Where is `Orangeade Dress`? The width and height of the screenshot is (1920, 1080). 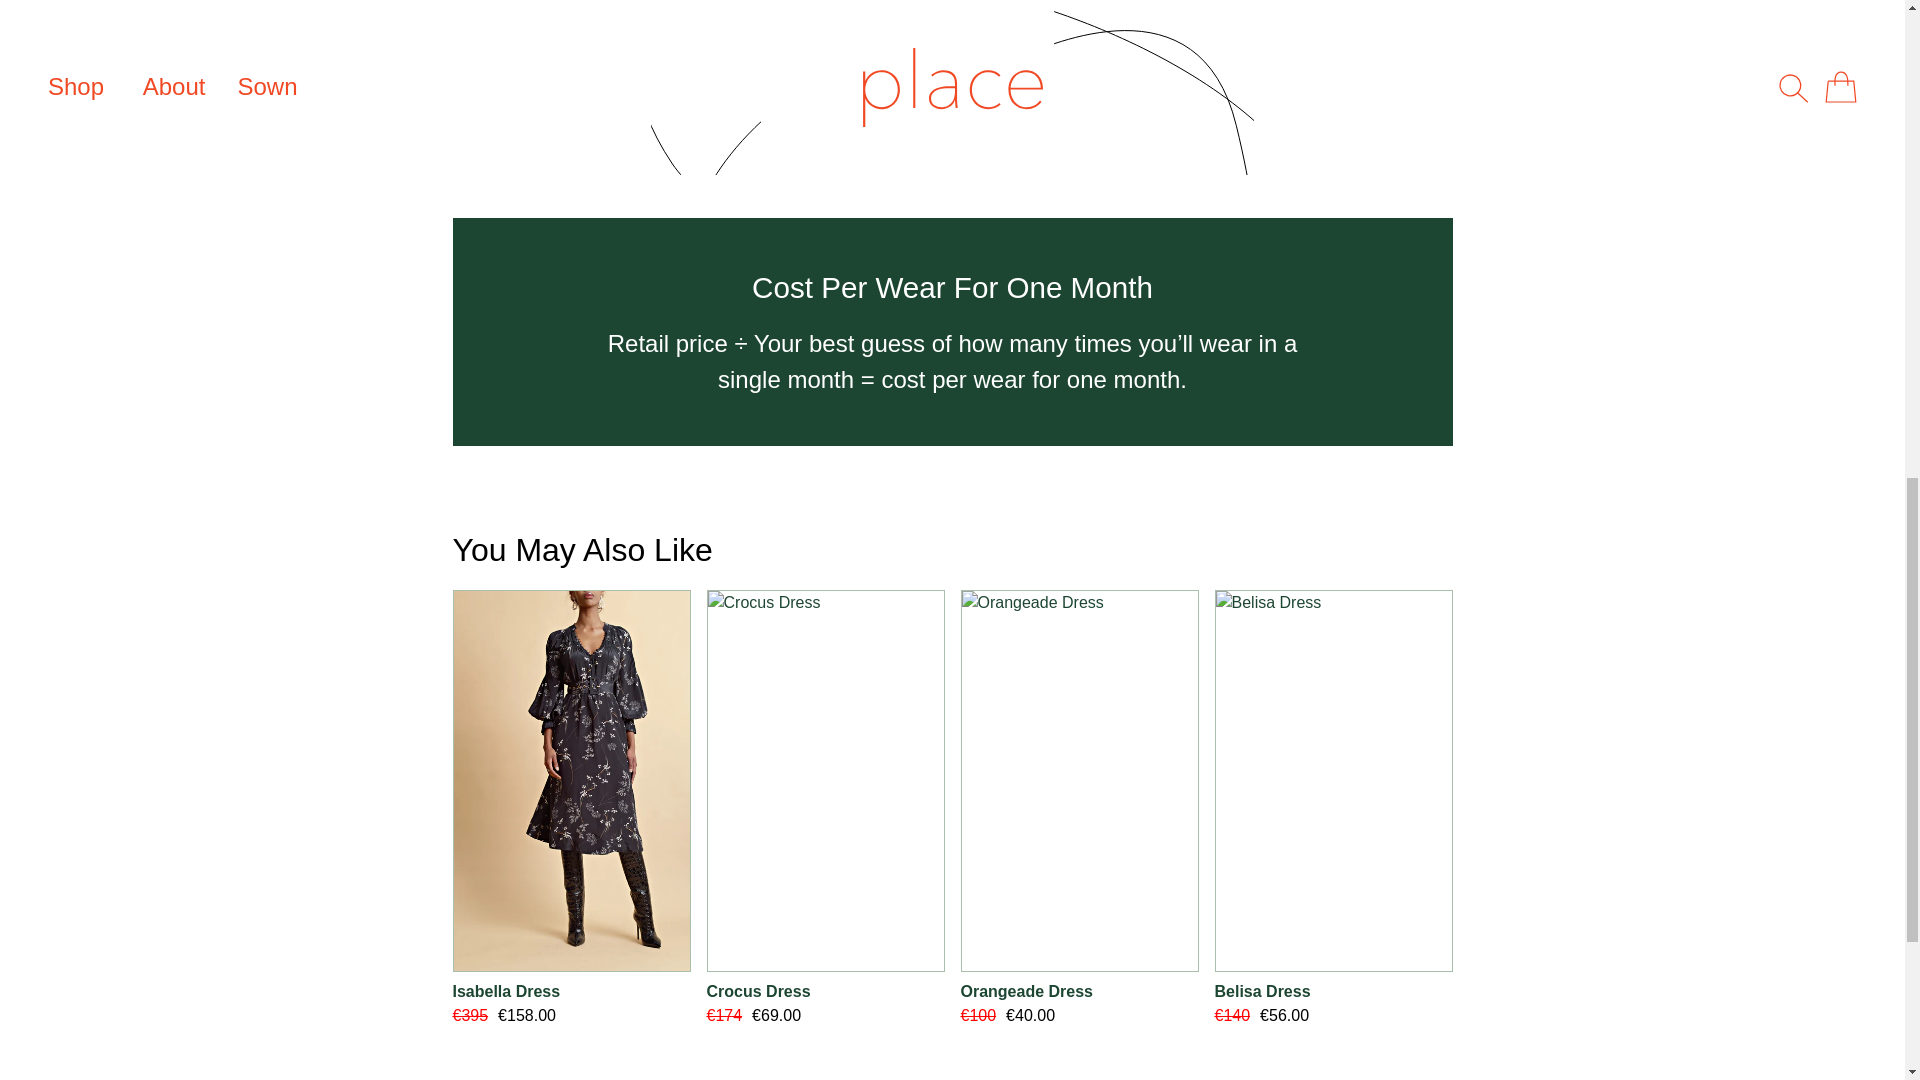 Orangeade Dress is located at coordinates (1079, 992).